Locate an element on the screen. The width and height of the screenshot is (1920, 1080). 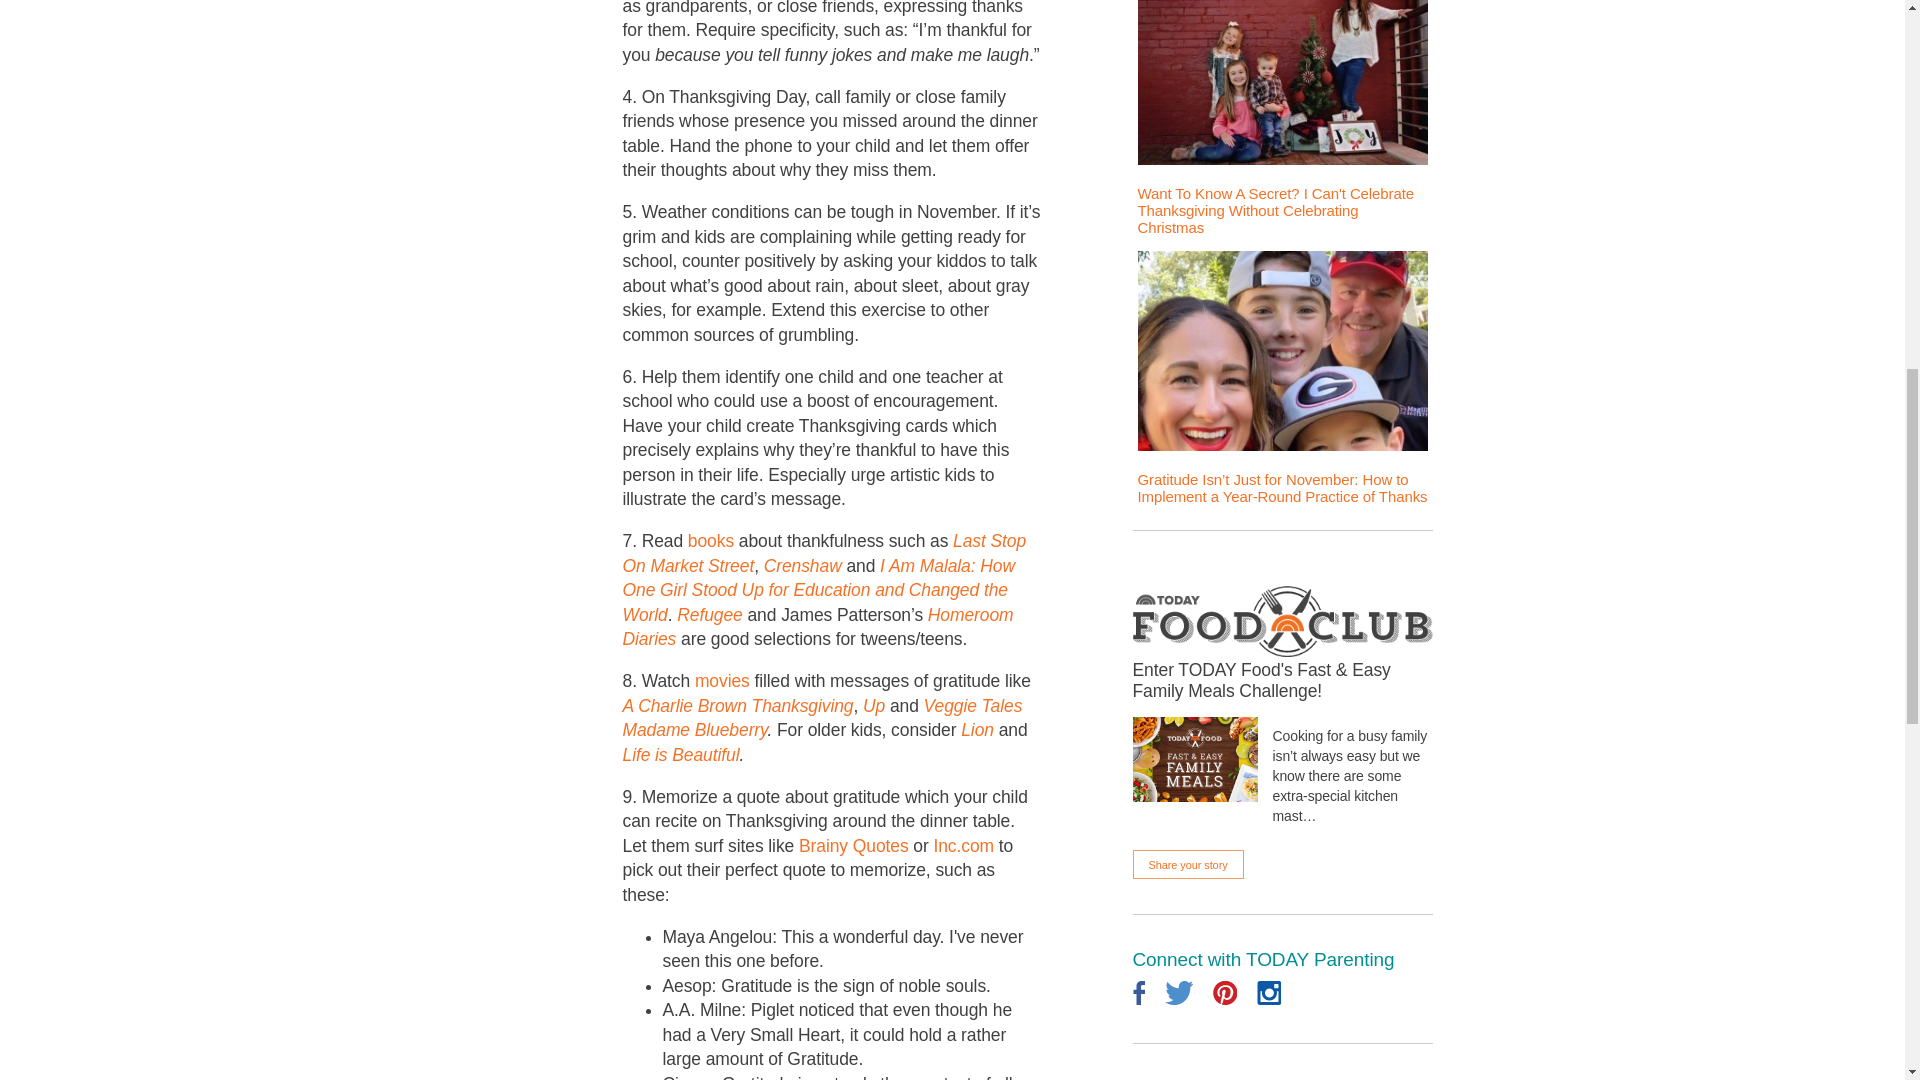
Refugee is located at coordinates (709, 614).